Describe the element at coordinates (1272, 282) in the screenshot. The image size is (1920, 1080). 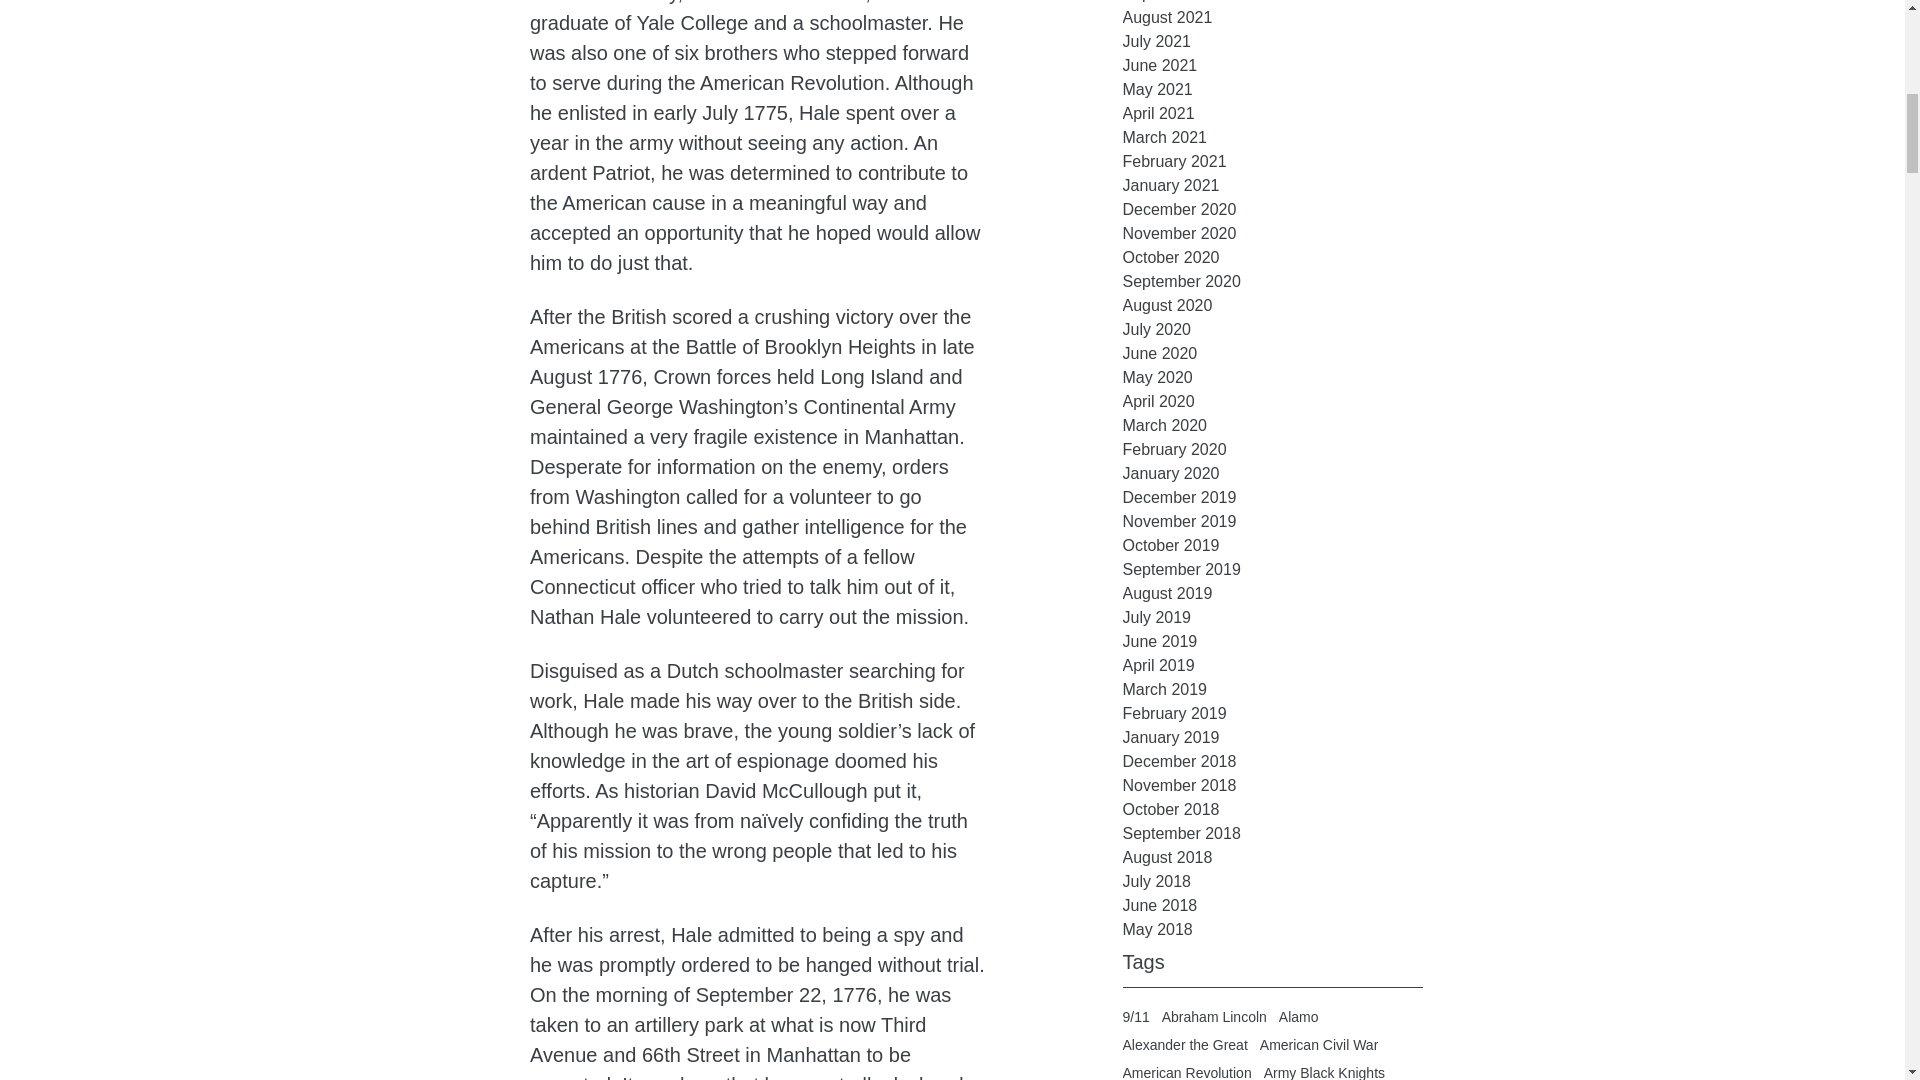
I see `September 2020` at that location.